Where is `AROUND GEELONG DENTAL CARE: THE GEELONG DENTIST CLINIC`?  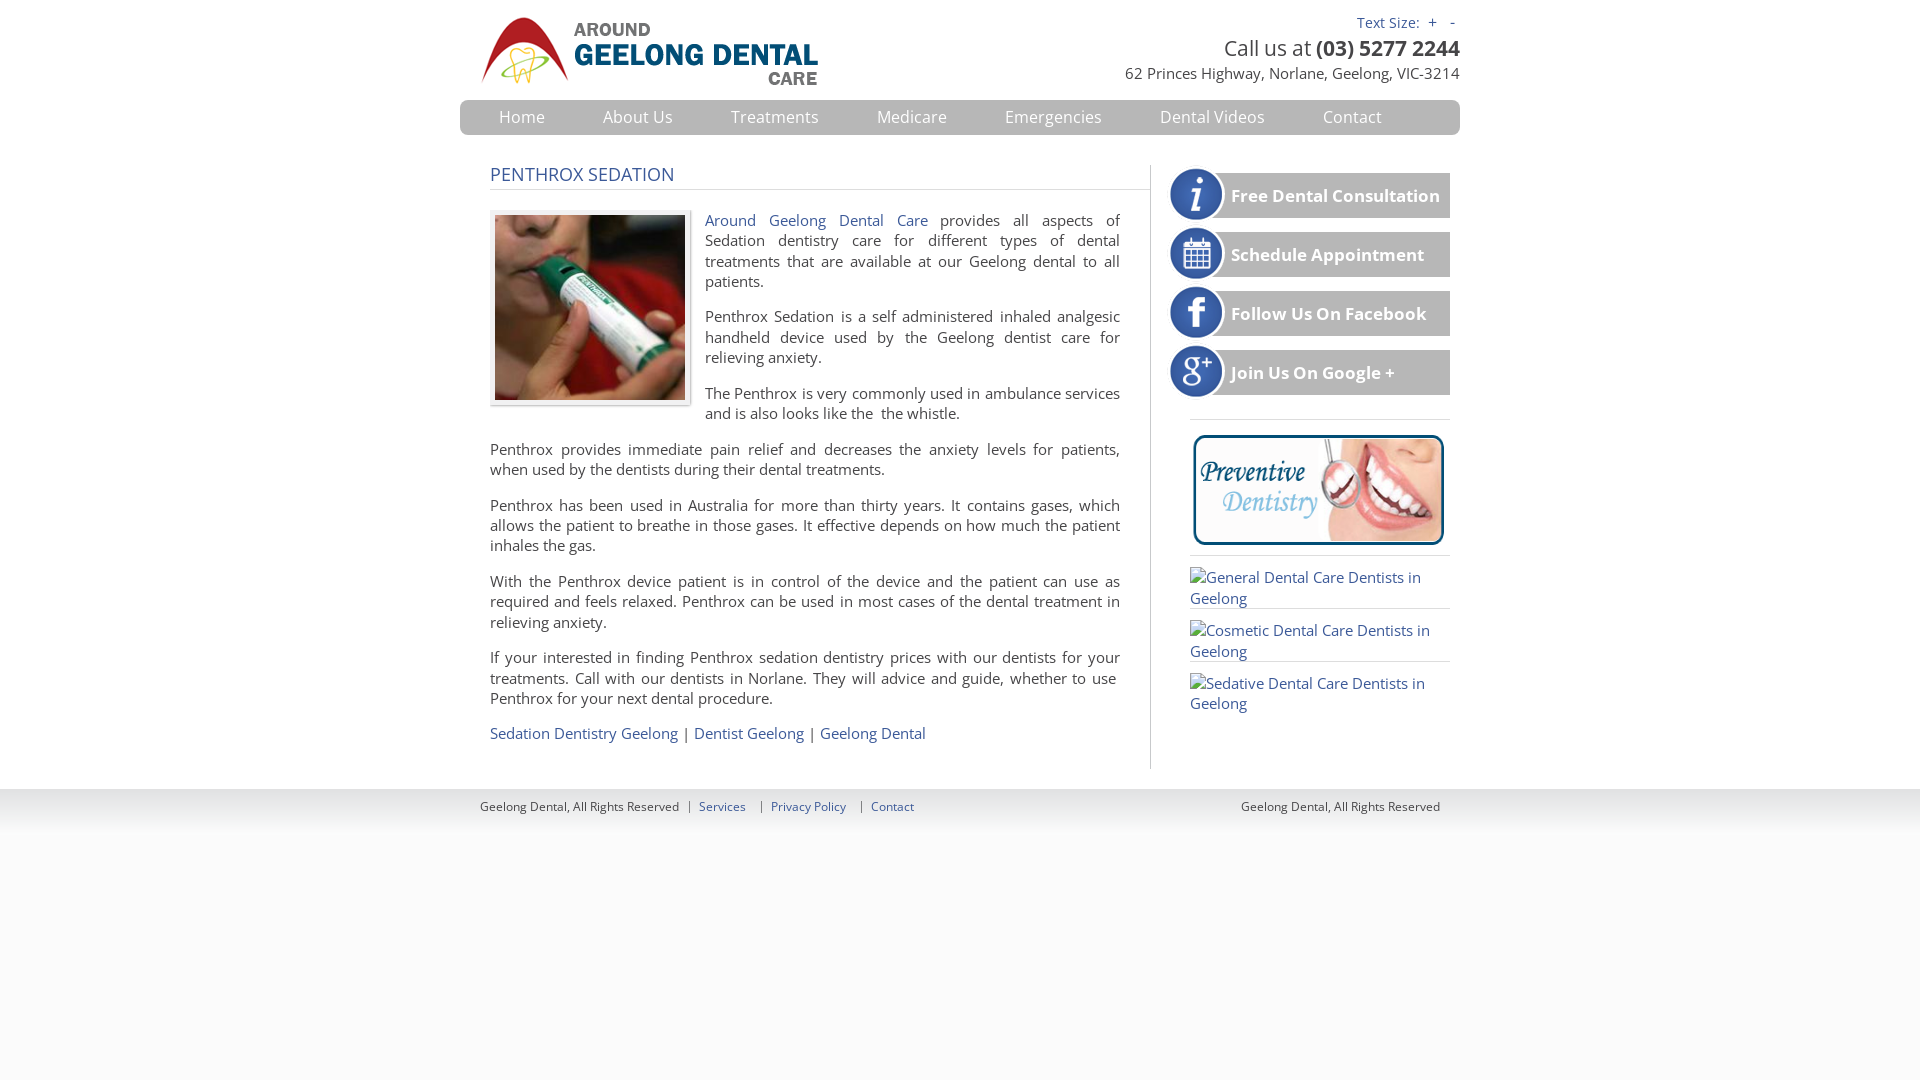
AROUND GEELONG DENTAL CARE: THE GEELONG DENTIST CLINIC is located at coordinates (720, 50).